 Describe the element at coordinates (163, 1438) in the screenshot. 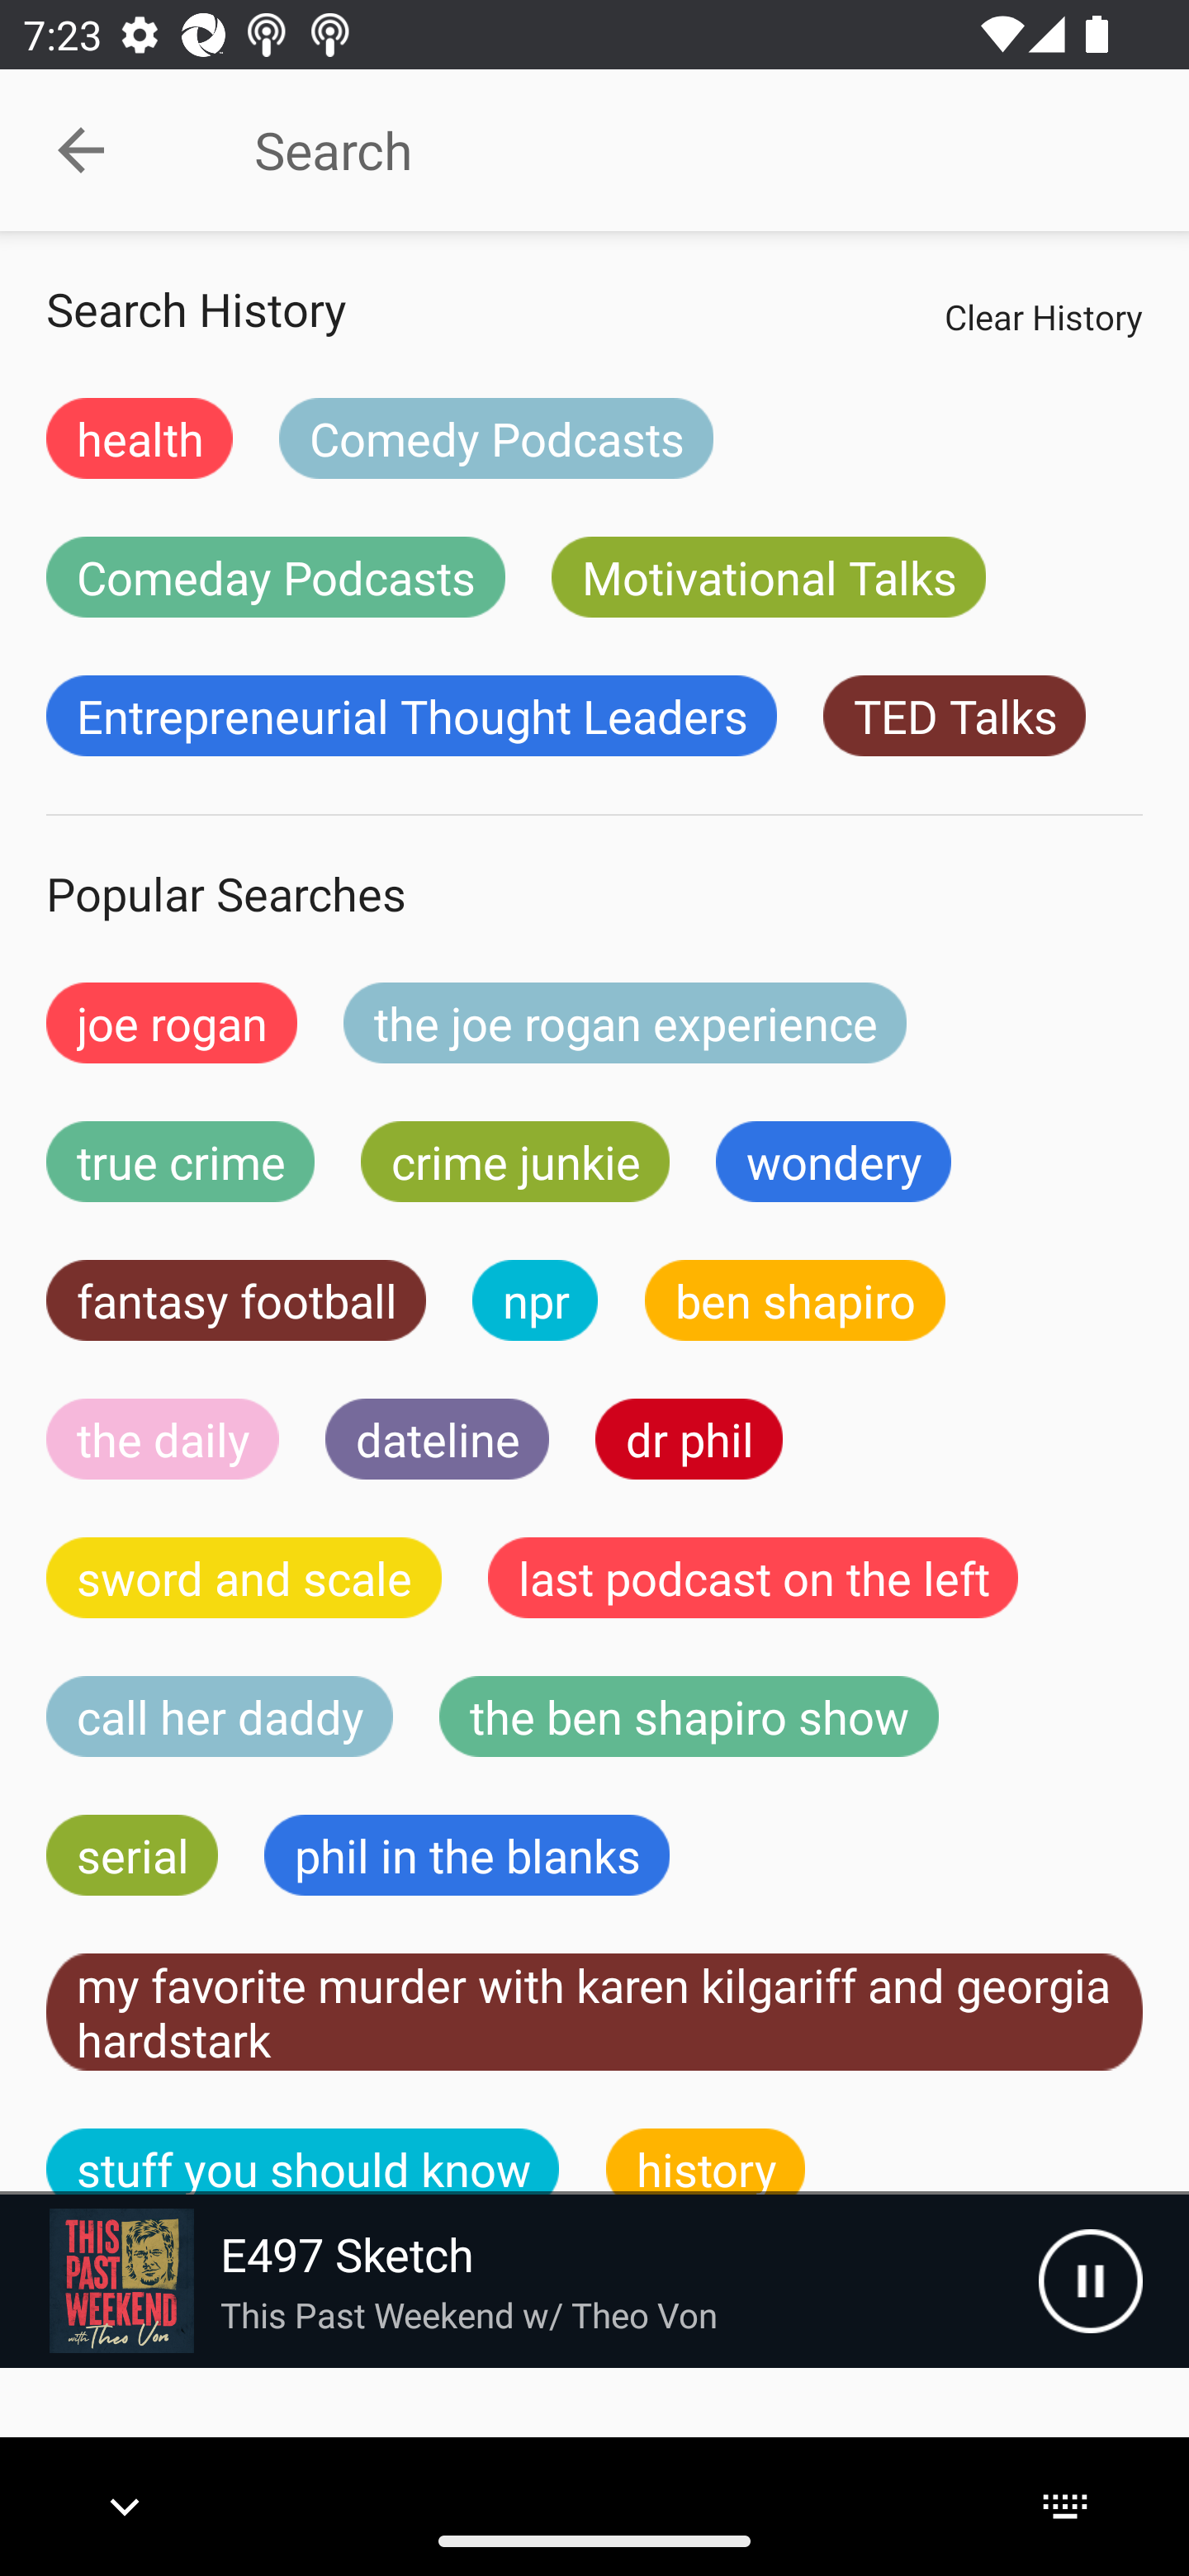

I see `the daily` at that location.